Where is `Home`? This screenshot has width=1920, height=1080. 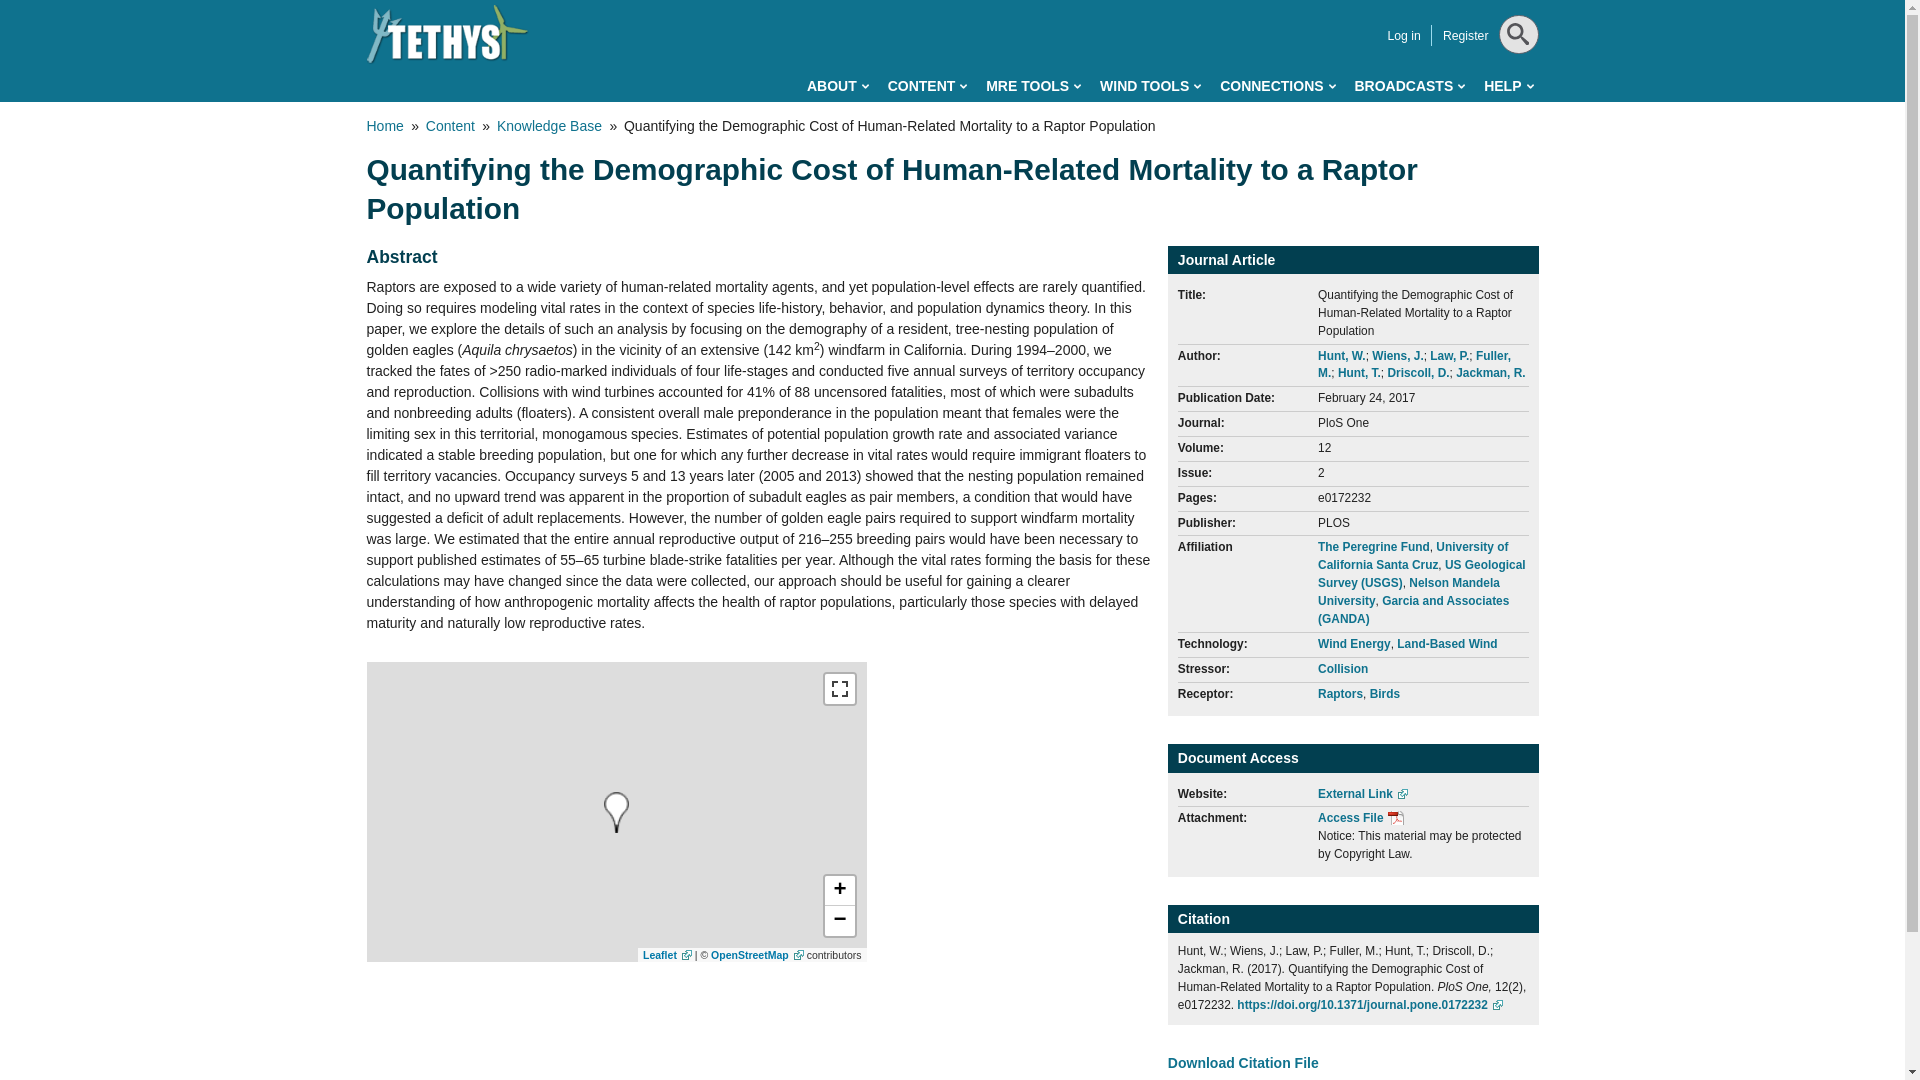 Home is located at coordinates (447, 34).